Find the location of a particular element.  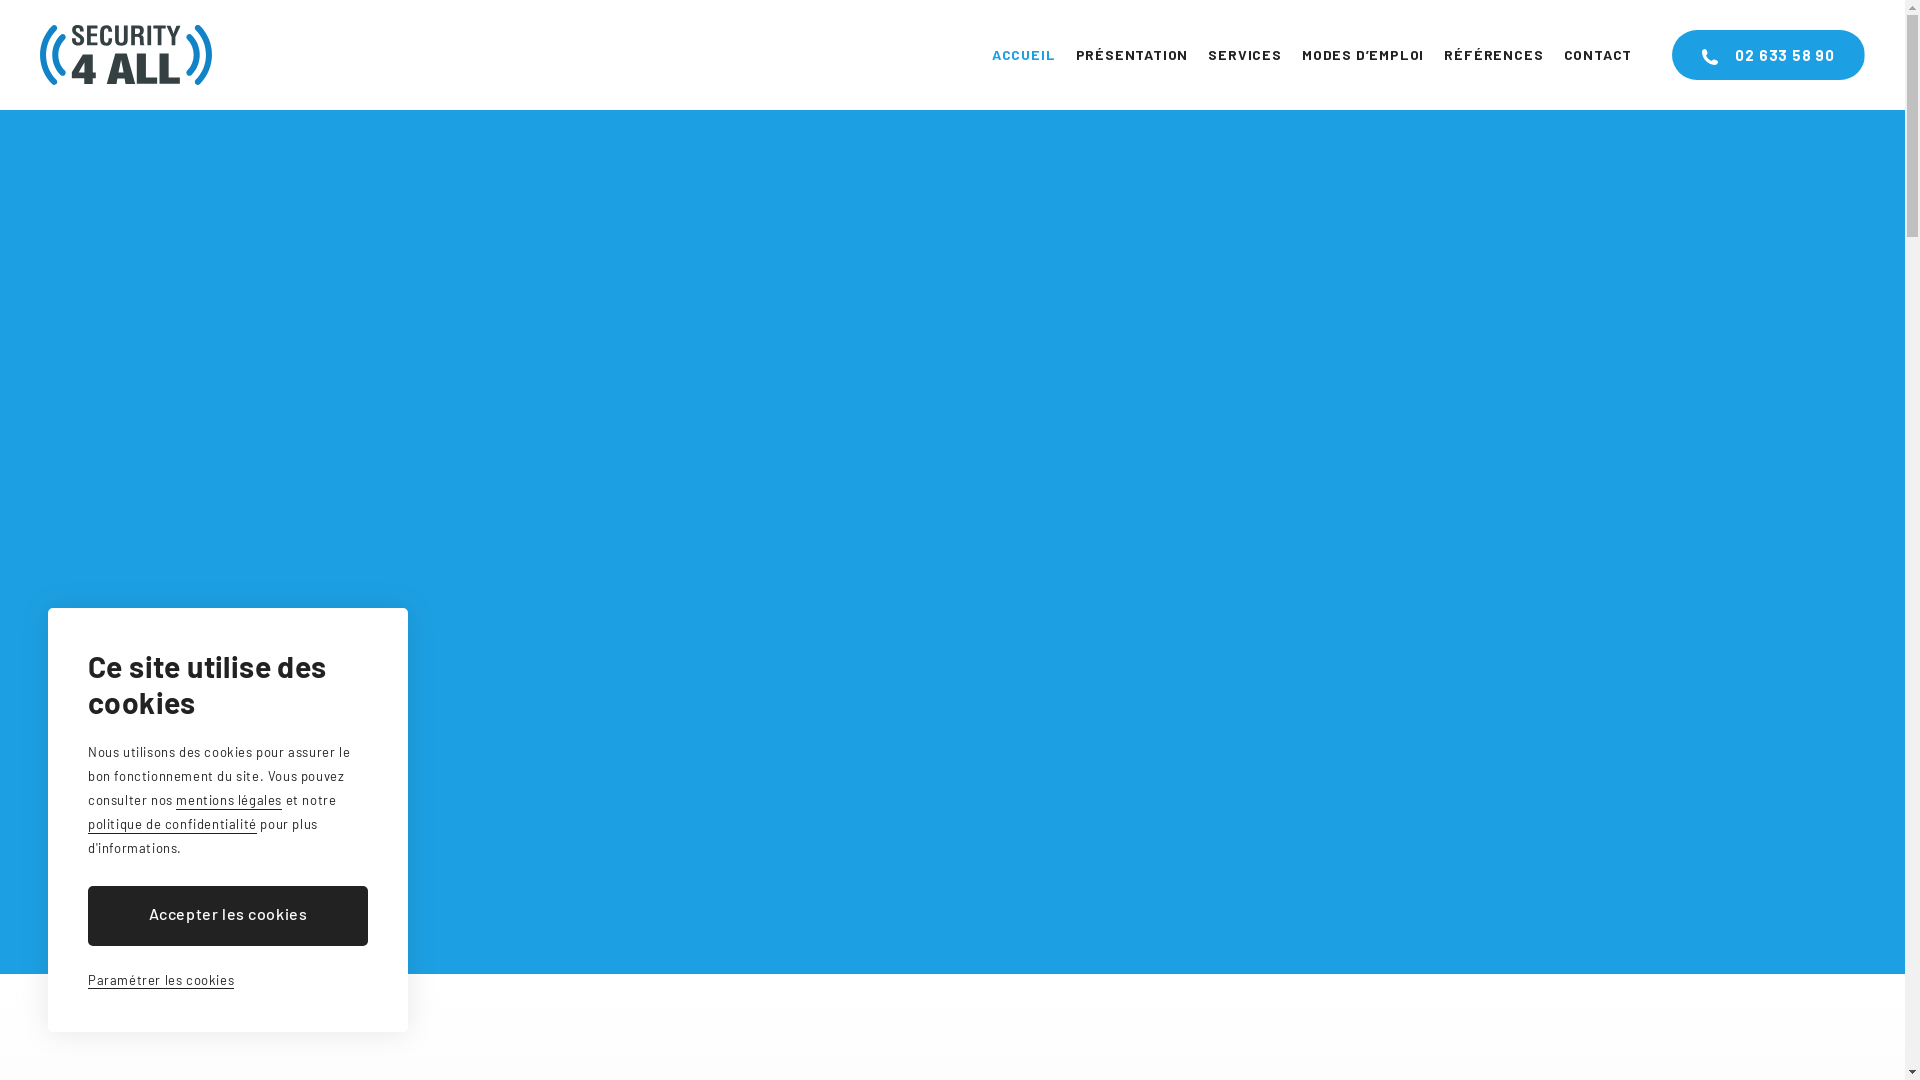

Accueil is located at coordinates (126, 55).